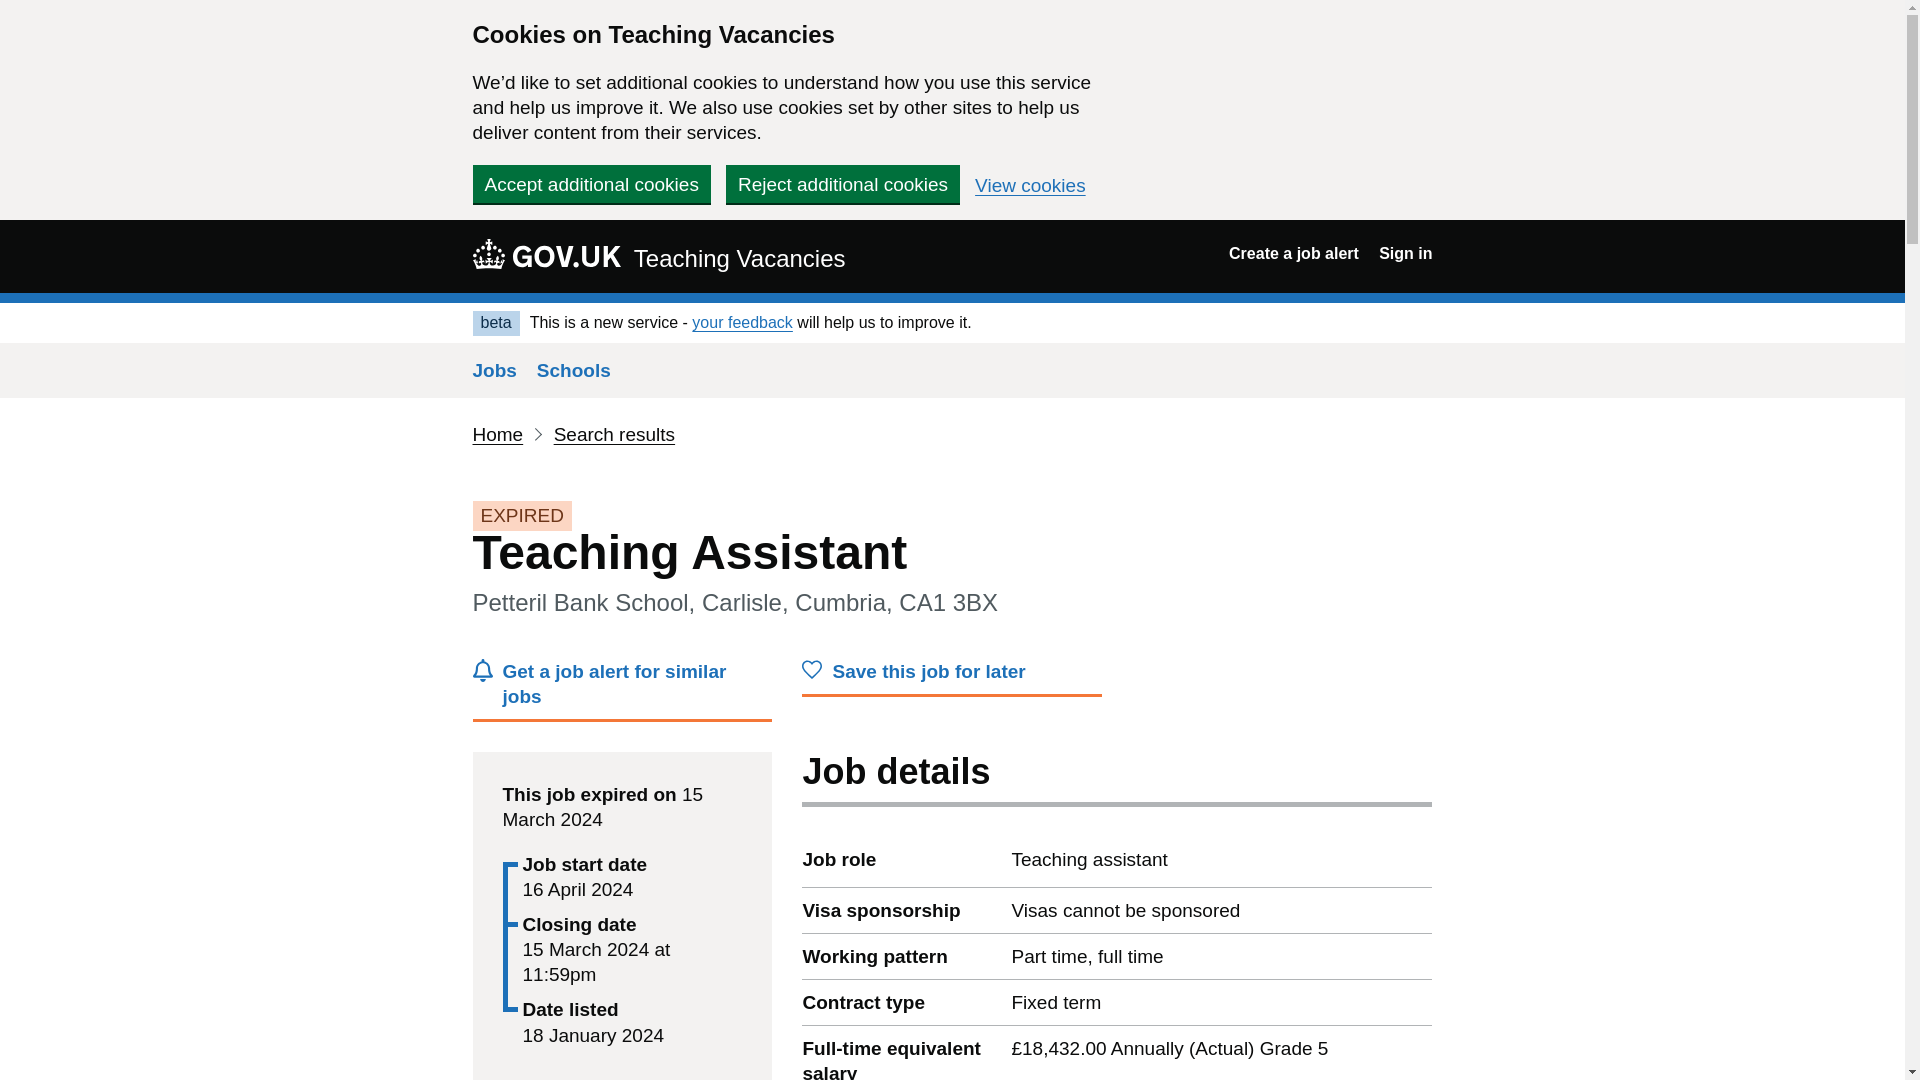 This screenshot has height=1080, width=1920. I want to click on Schools, so click(574, 370).